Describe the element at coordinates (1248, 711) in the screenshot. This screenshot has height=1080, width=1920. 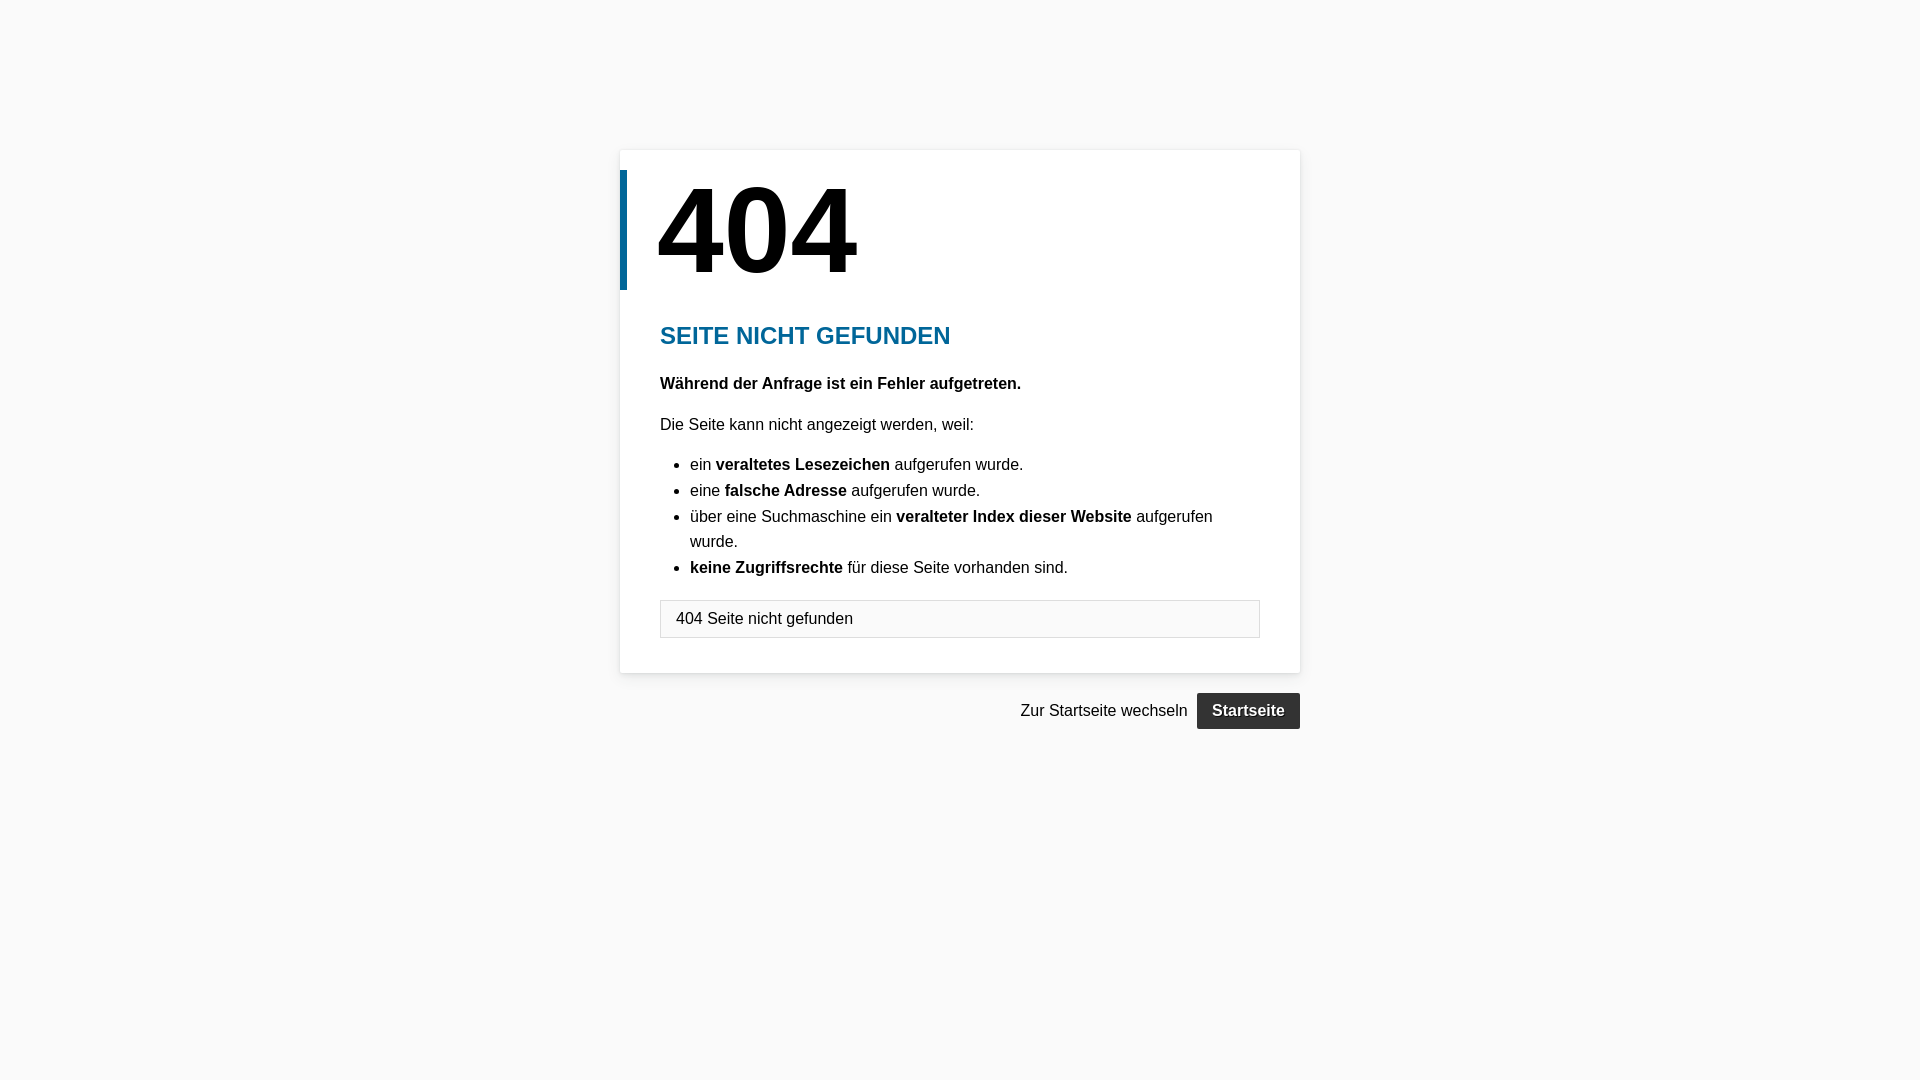
I see `Startseite` at that location.